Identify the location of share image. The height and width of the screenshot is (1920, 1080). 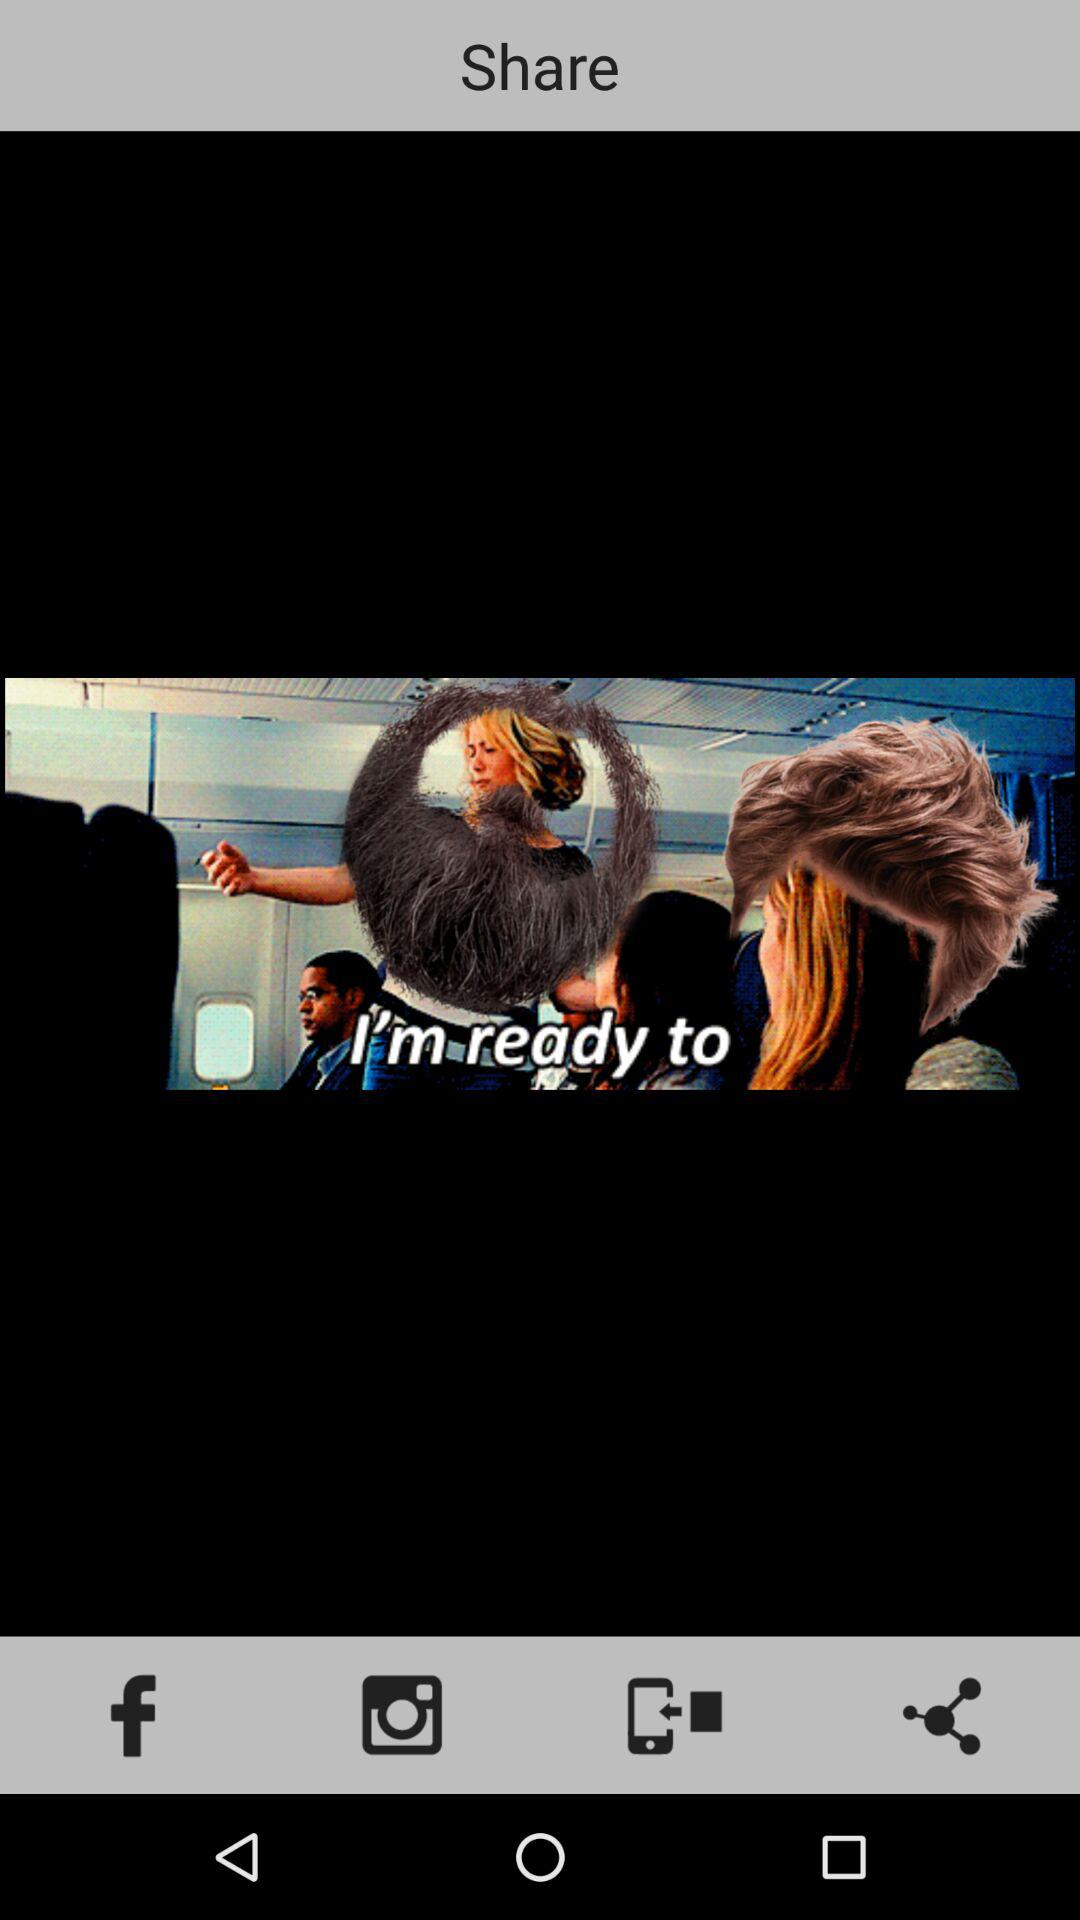
(945, 1715).